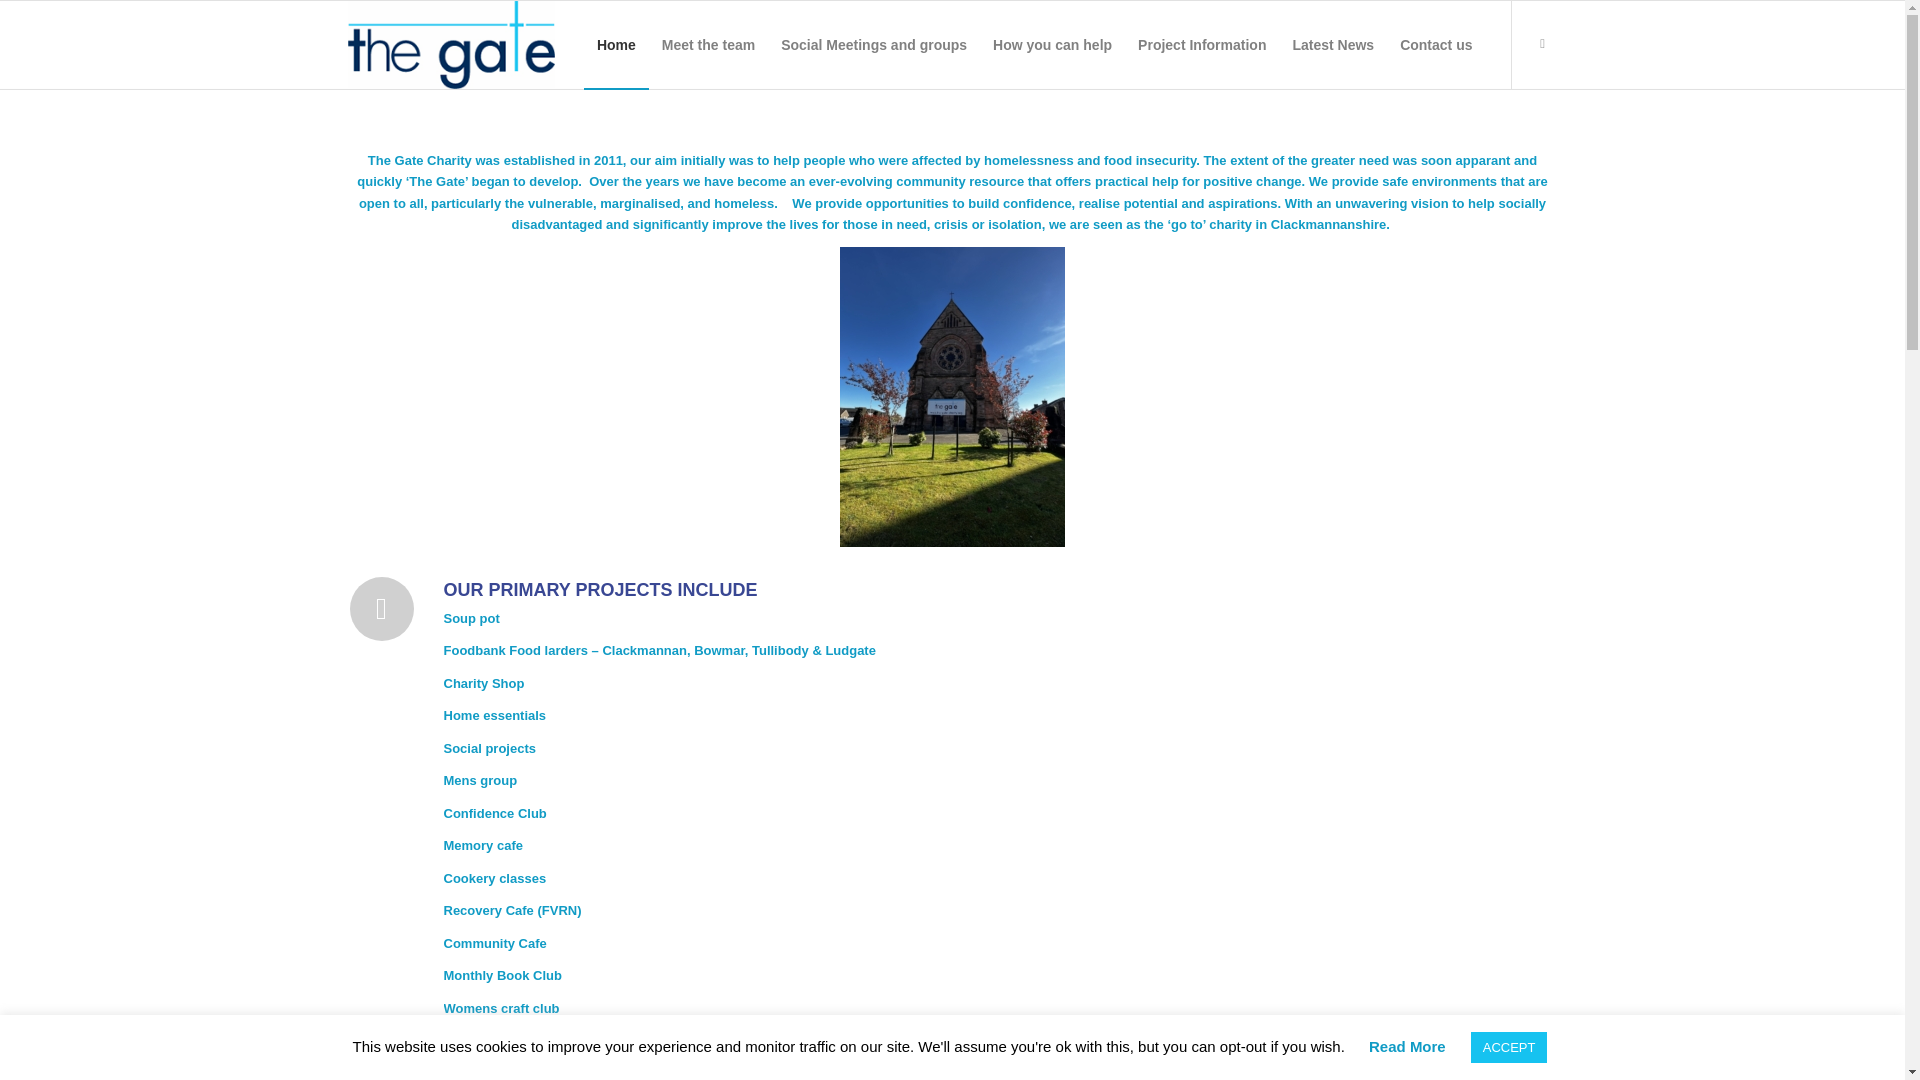 The image size is (1920, 1080). Describe the element at coordinates (450, 44) in the screenshot. I see `the-gate-charity-logo` at that location.